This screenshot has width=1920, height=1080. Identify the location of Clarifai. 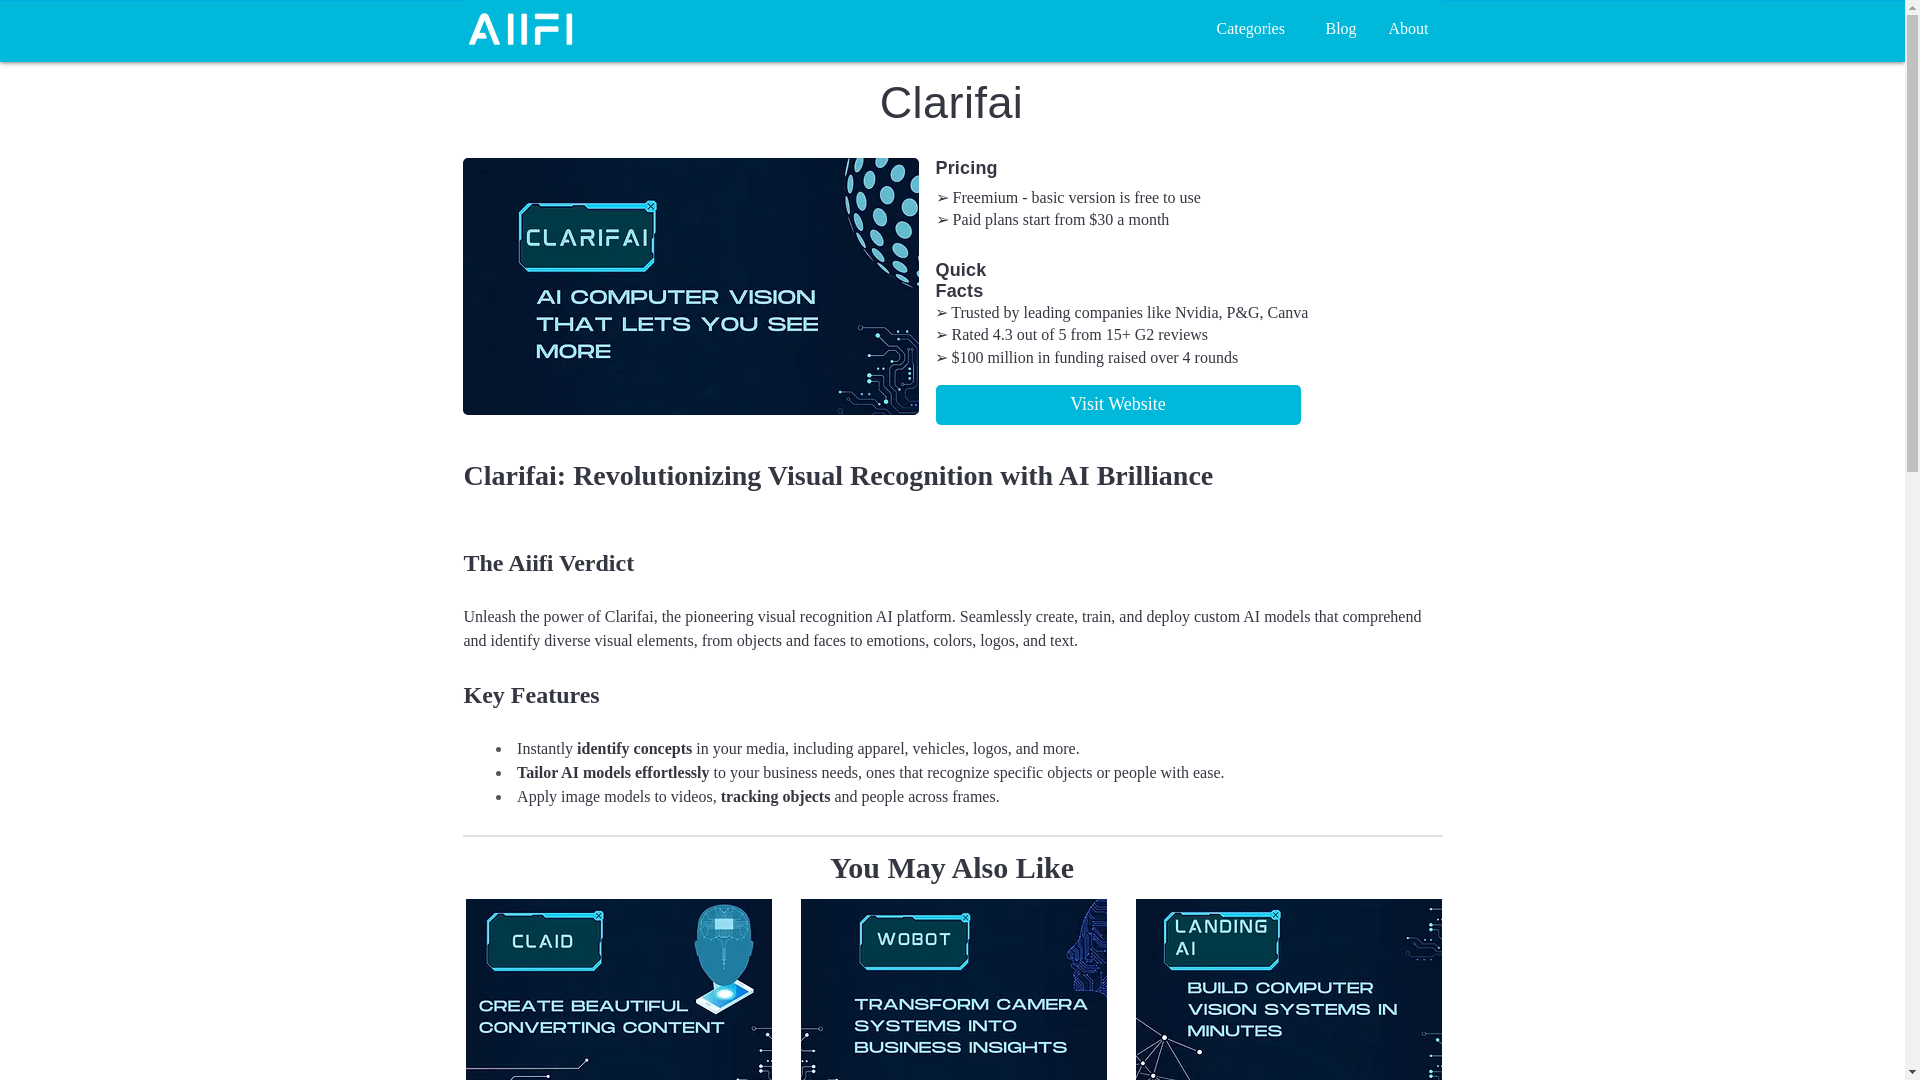
(950, 102).